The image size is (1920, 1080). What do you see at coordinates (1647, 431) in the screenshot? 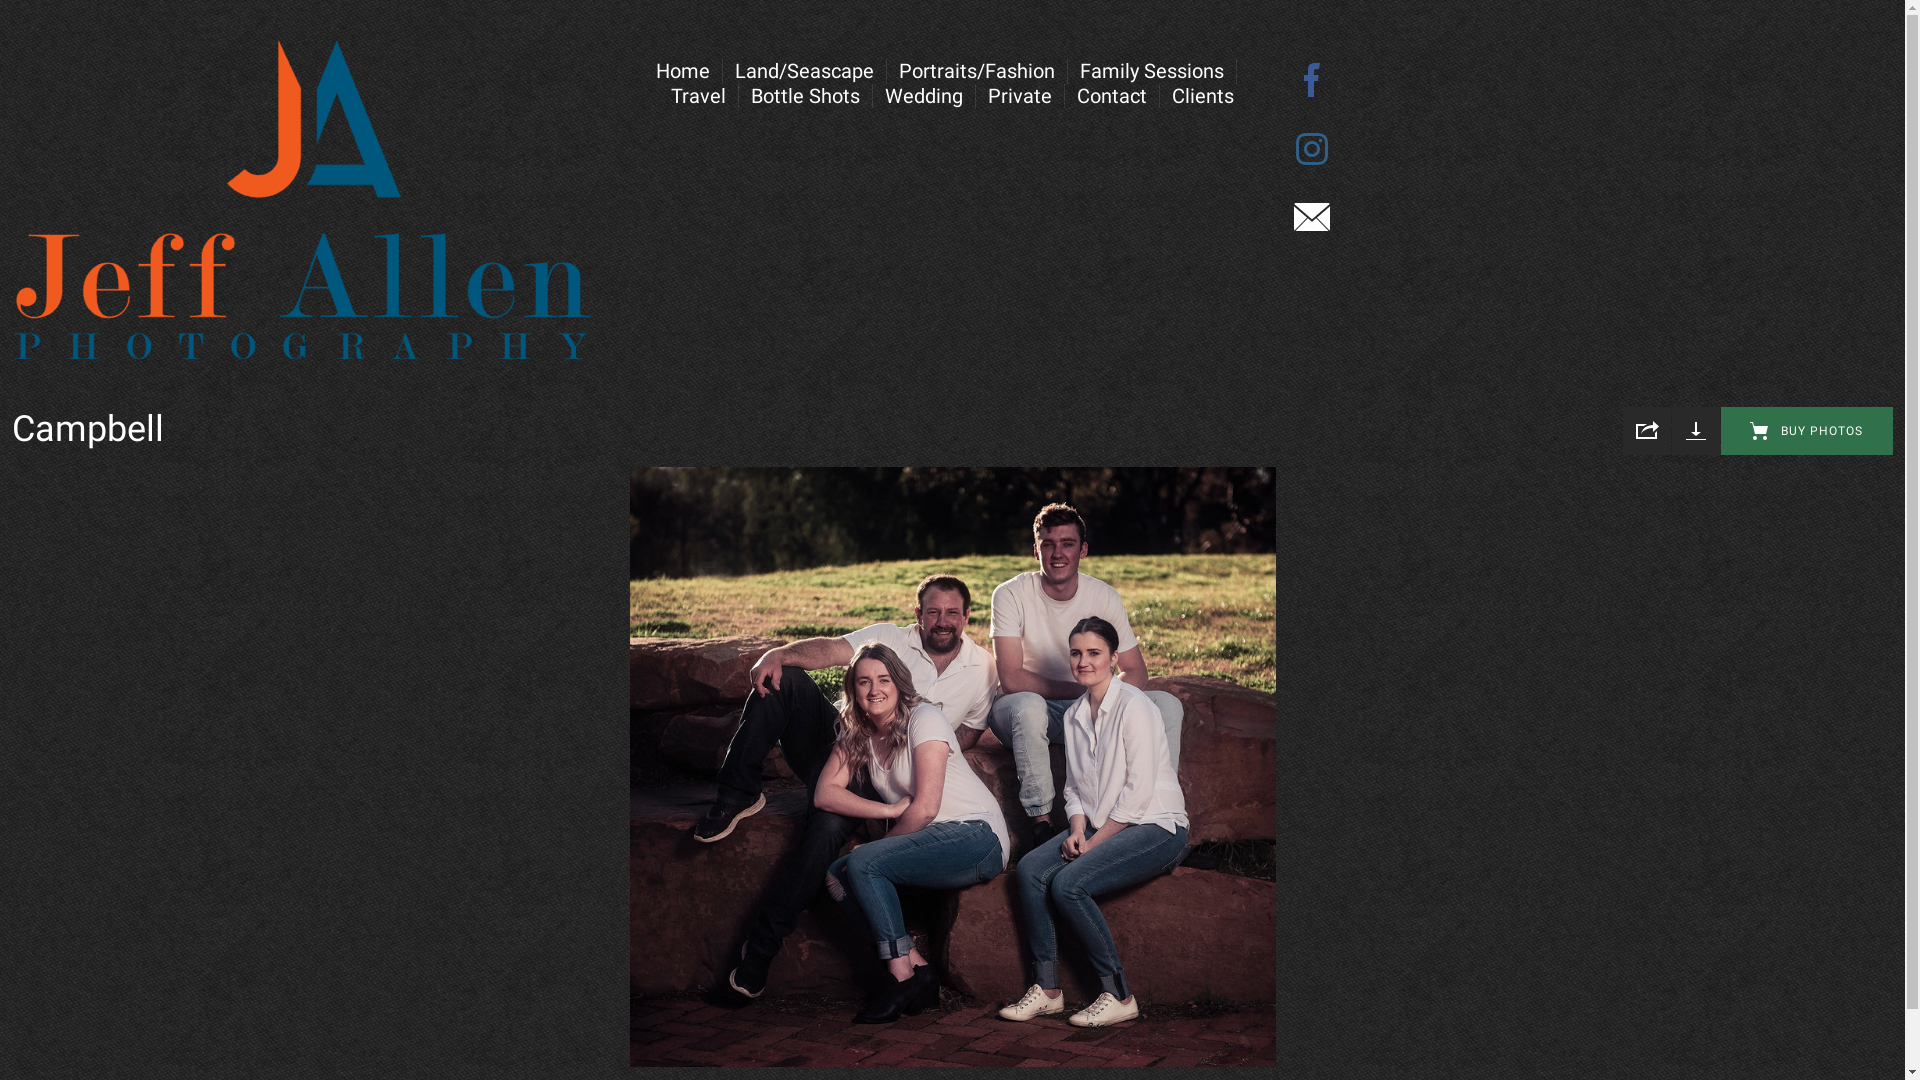
I see `Share Gallery` at bounding box center [1647, 431].